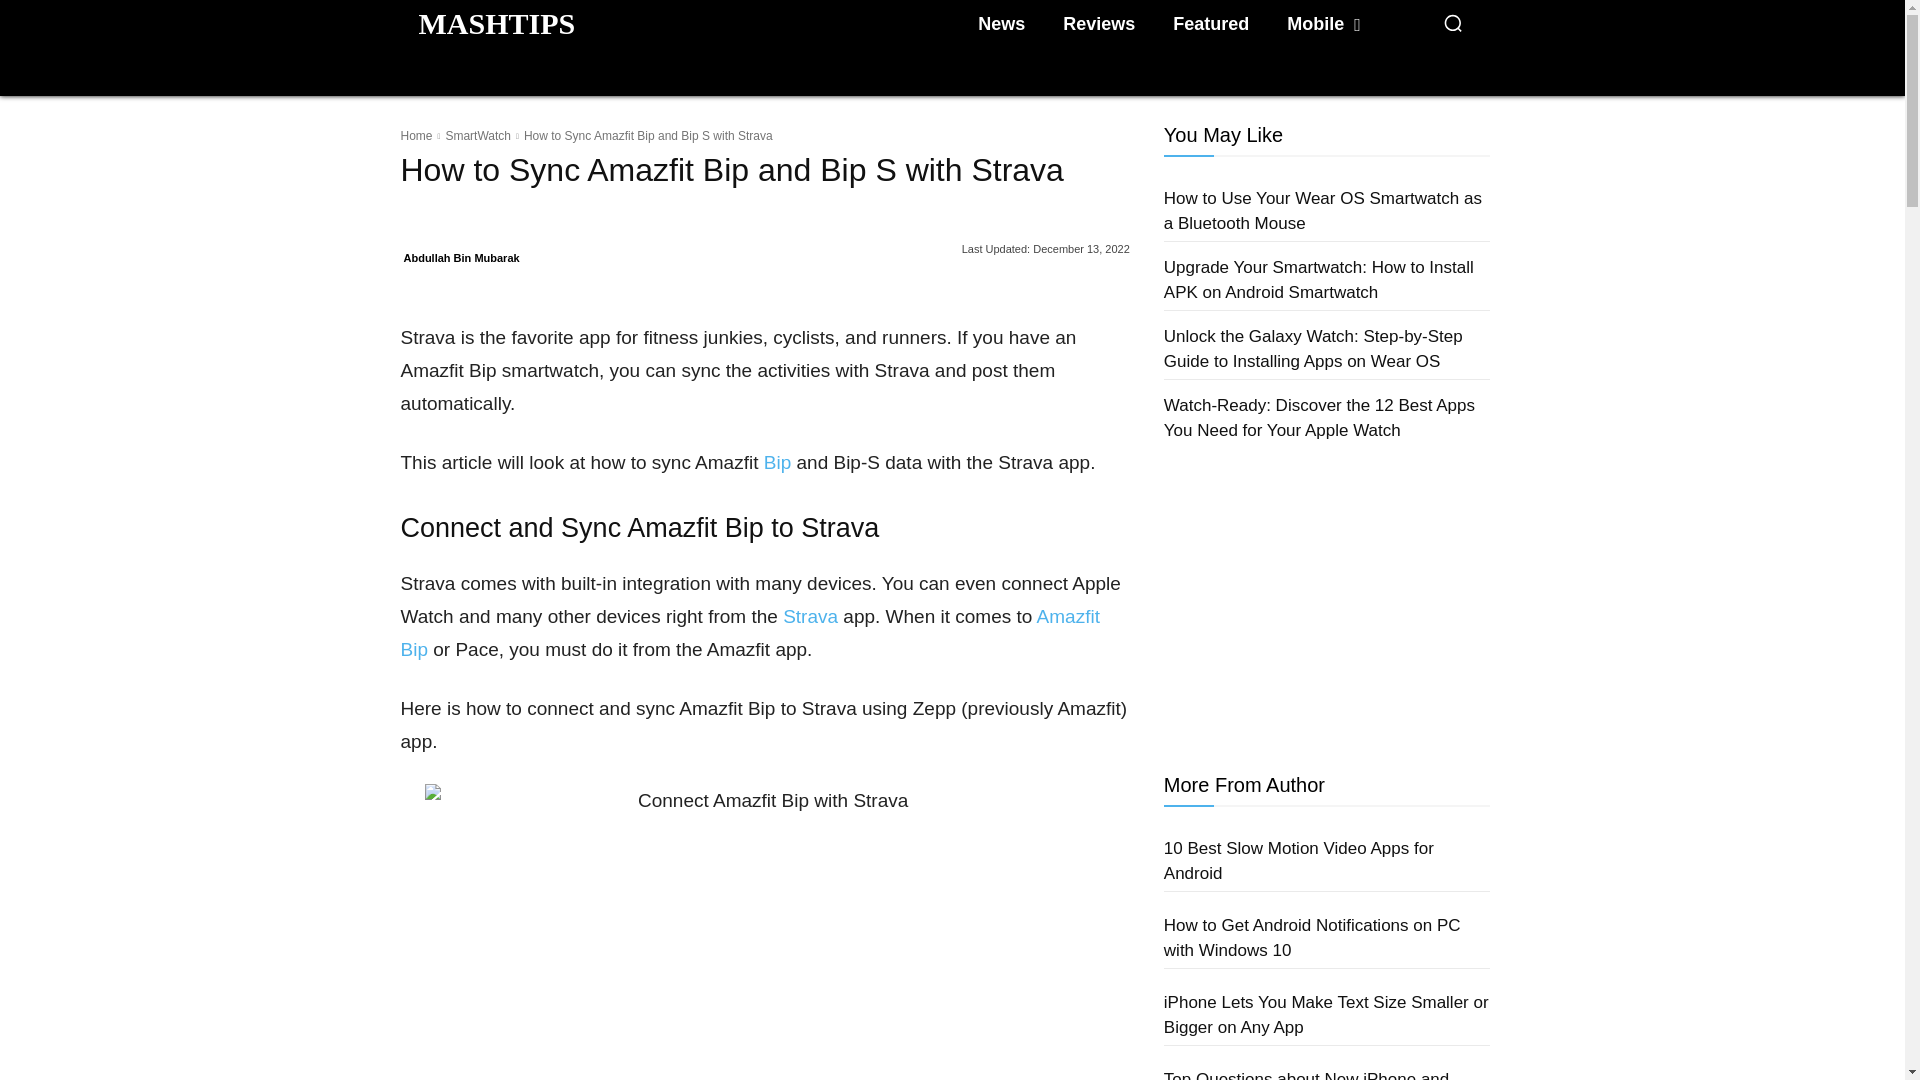  What do you see at coordinates (810, 616) in the screenshot?
I see `Strava` at bounding box center [810, 616].